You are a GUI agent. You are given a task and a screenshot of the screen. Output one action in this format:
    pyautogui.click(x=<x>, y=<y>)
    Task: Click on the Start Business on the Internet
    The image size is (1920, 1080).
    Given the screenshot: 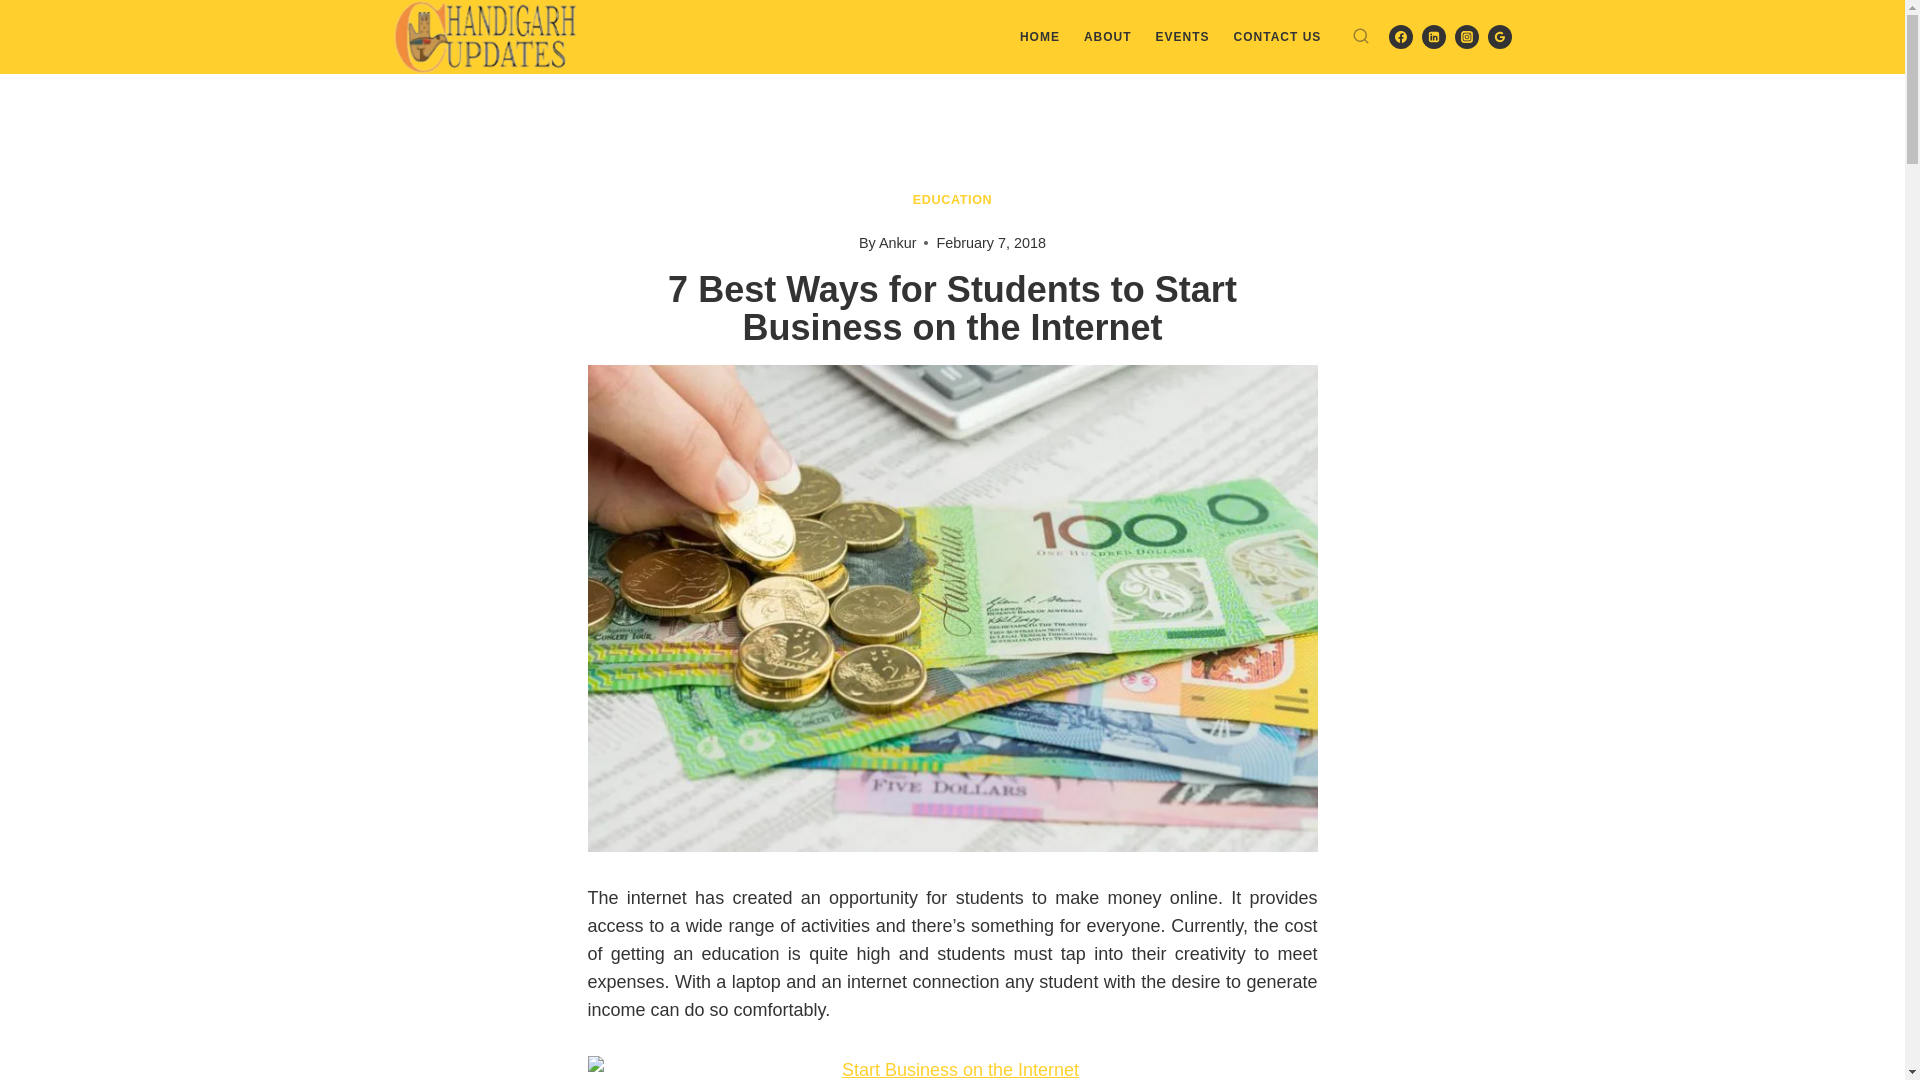 What is the action you would take?
    pyautogui.click(x=952, y=1068)
    